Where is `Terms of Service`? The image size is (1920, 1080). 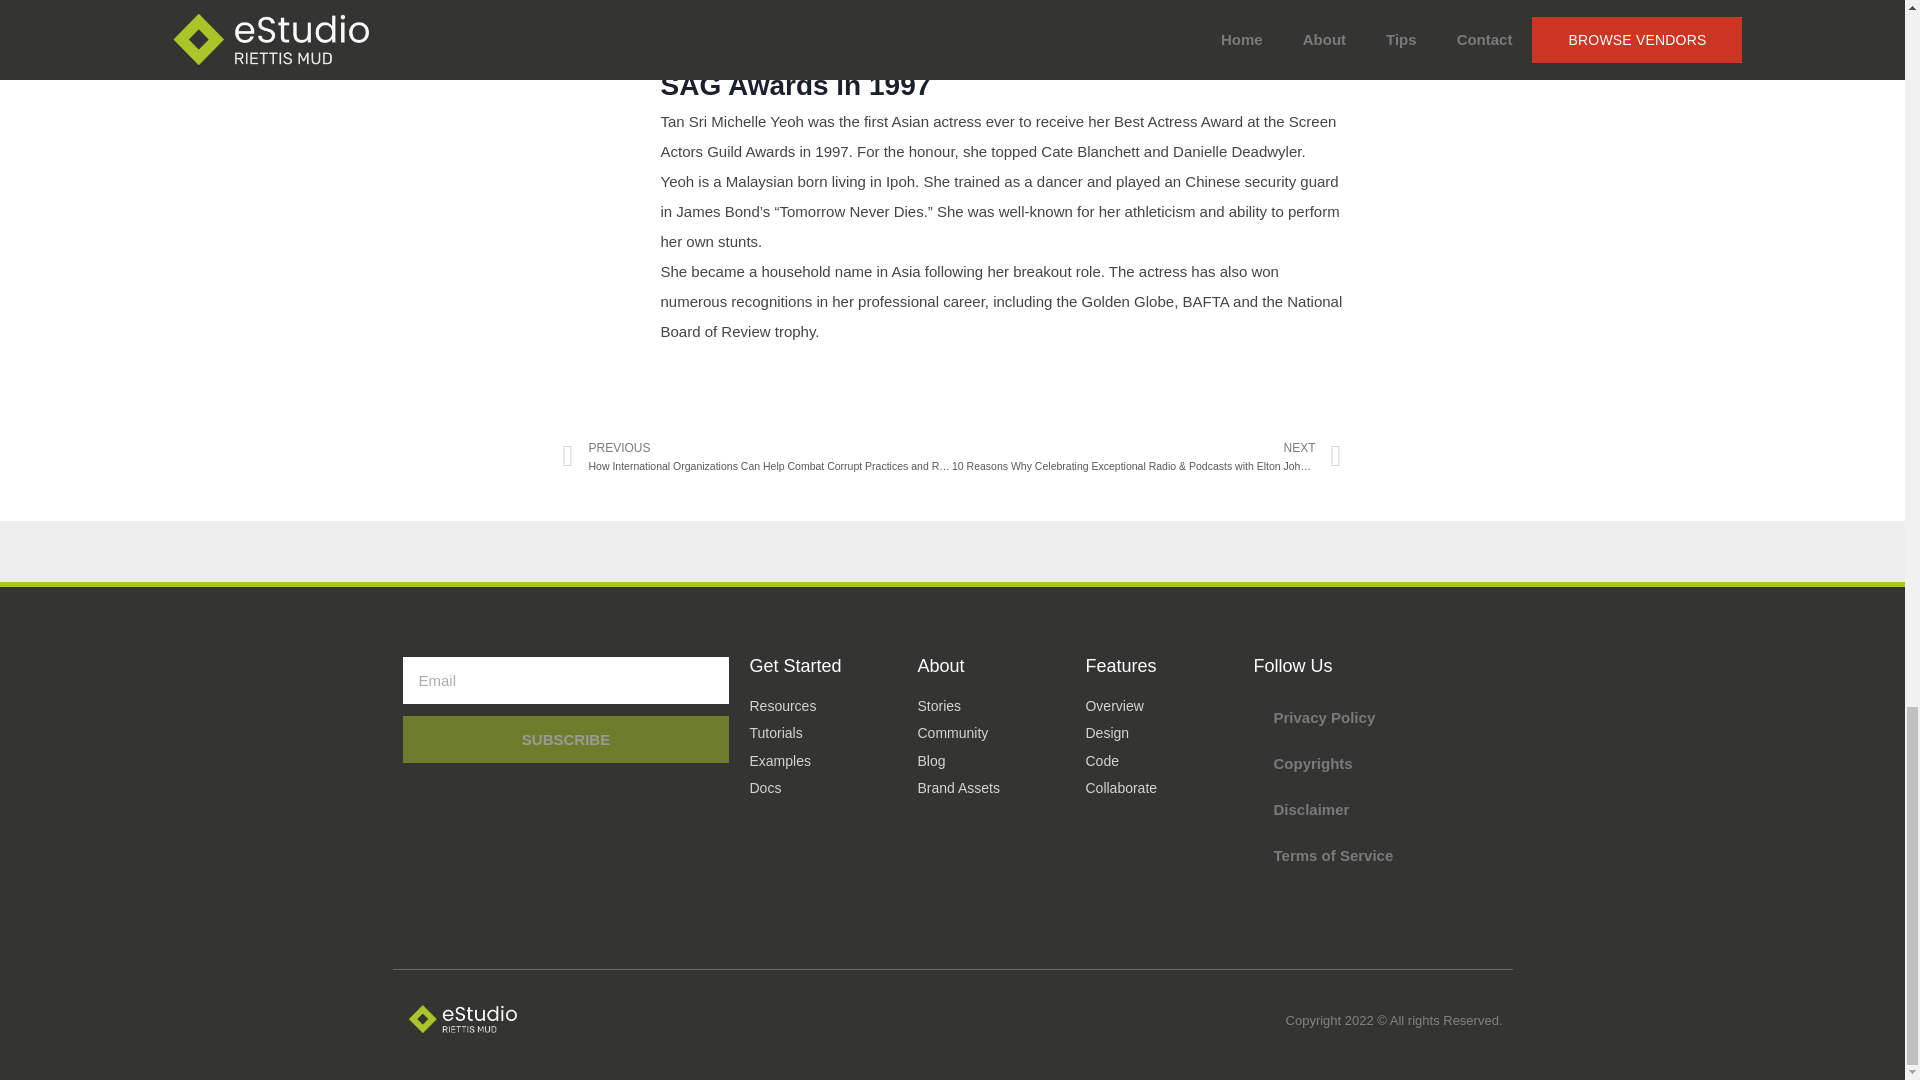 Terms of Service is located at coordinates (1377, 856).